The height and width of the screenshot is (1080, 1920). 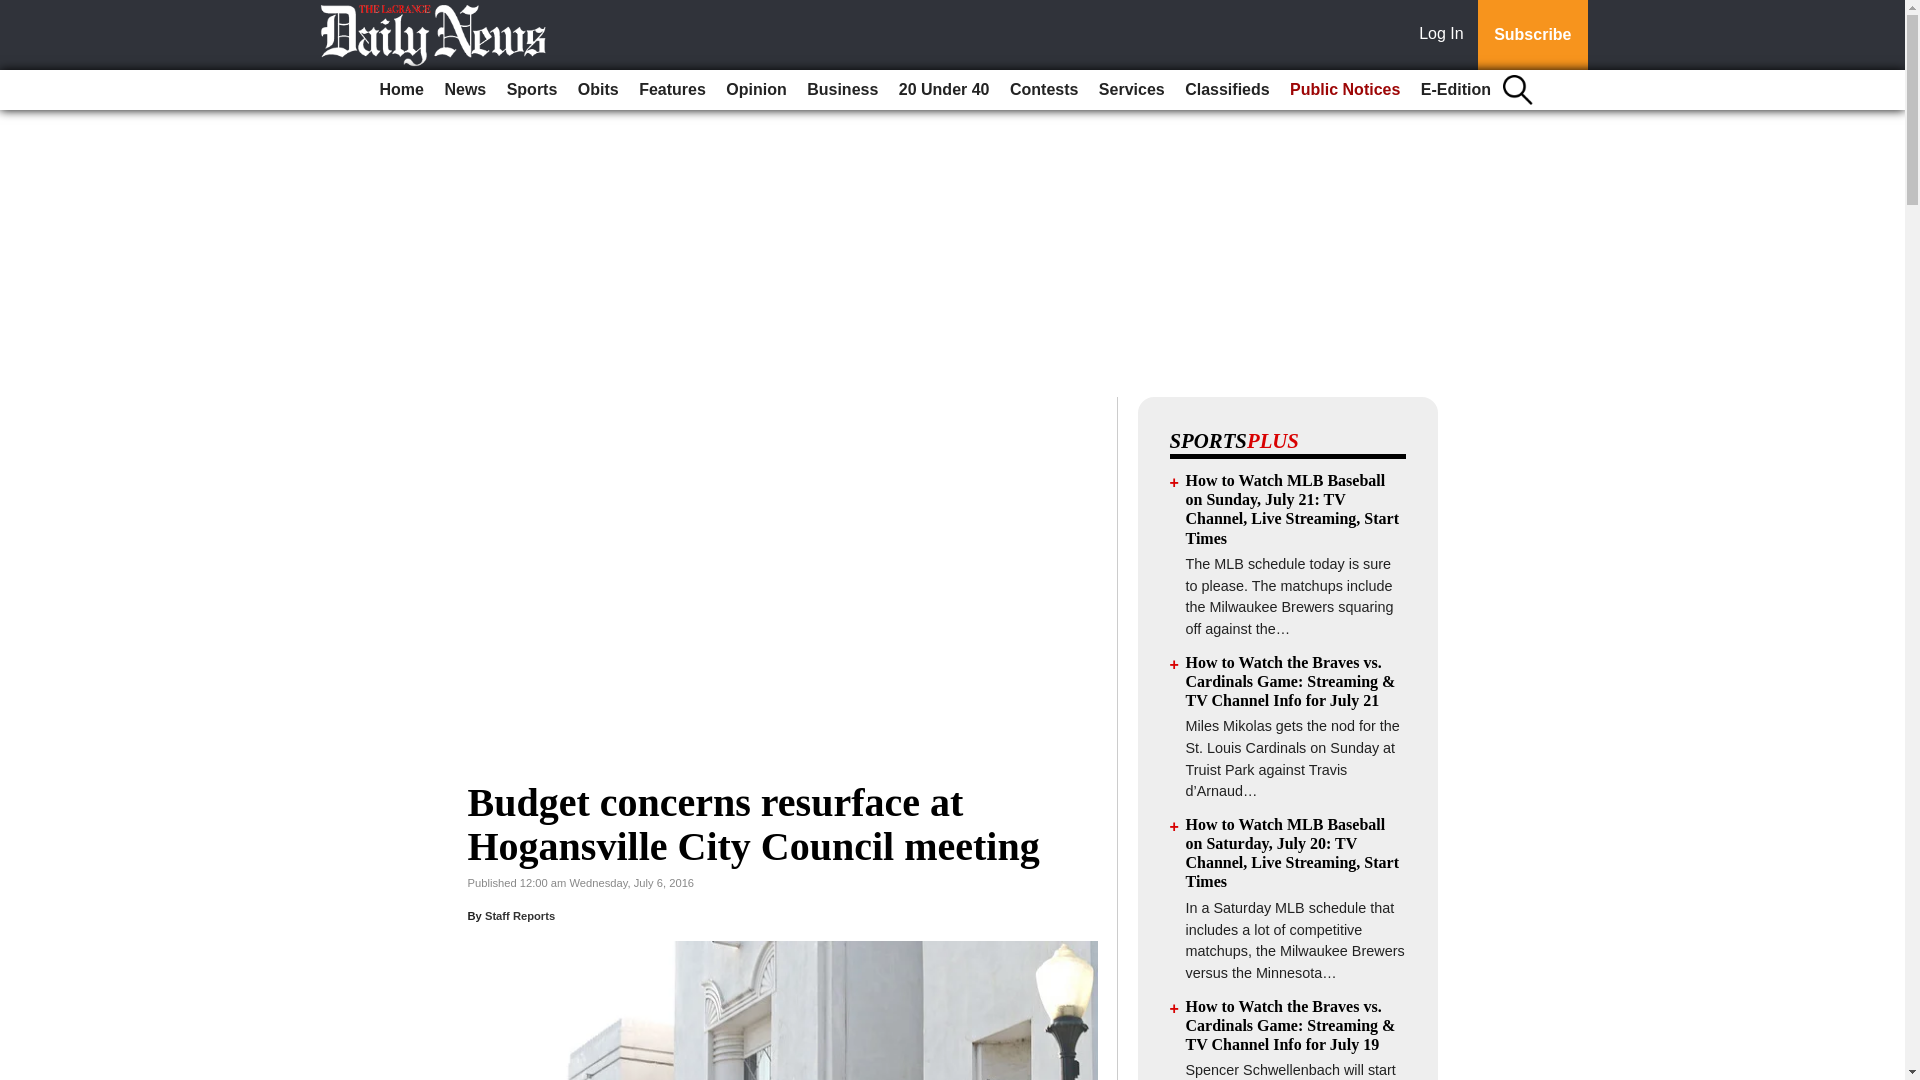 I want to click on Sports, so click(x=532, y=90).